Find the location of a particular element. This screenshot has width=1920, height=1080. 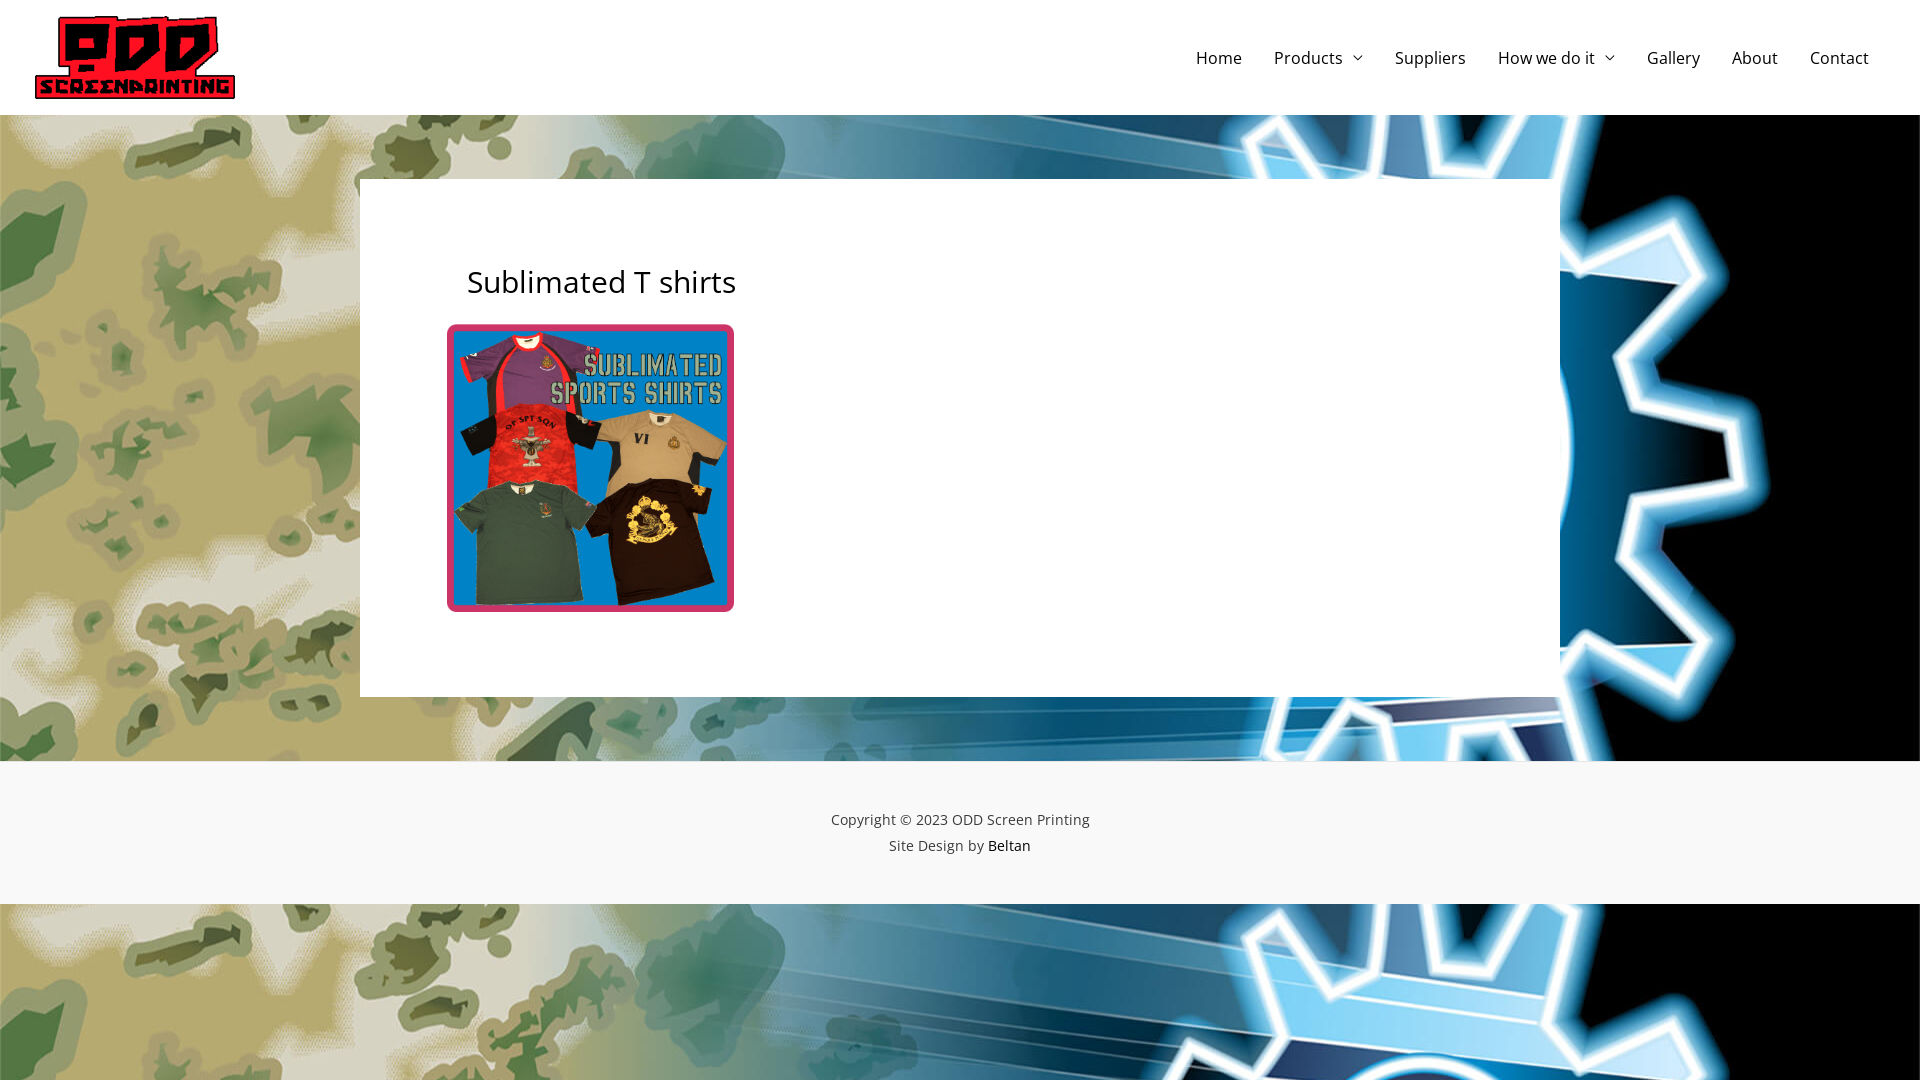

Beltan is located at coordinates (1009, 846).